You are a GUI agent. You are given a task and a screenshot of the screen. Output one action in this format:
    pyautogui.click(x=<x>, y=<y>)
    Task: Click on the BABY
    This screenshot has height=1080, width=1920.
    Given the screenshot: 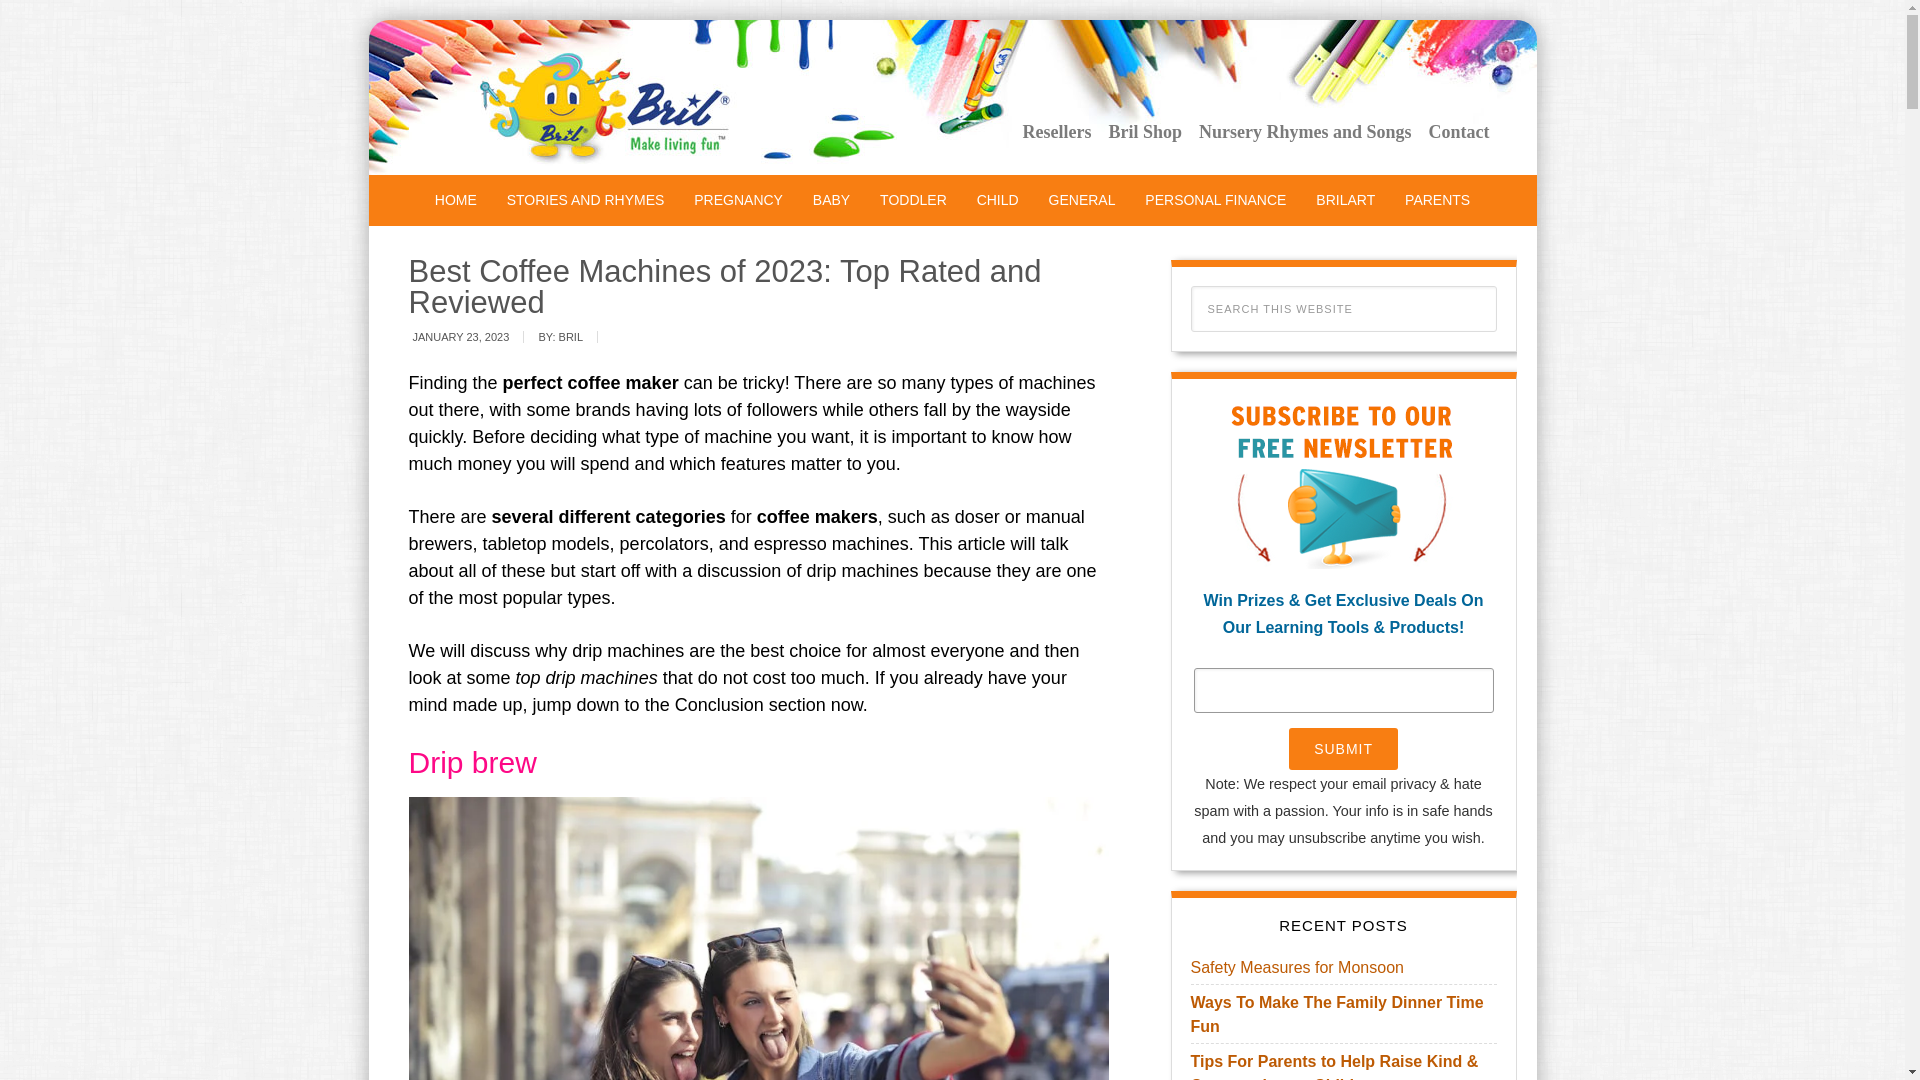 What is the action you would take?
    pyautogui.click(x=831, y=200)
    